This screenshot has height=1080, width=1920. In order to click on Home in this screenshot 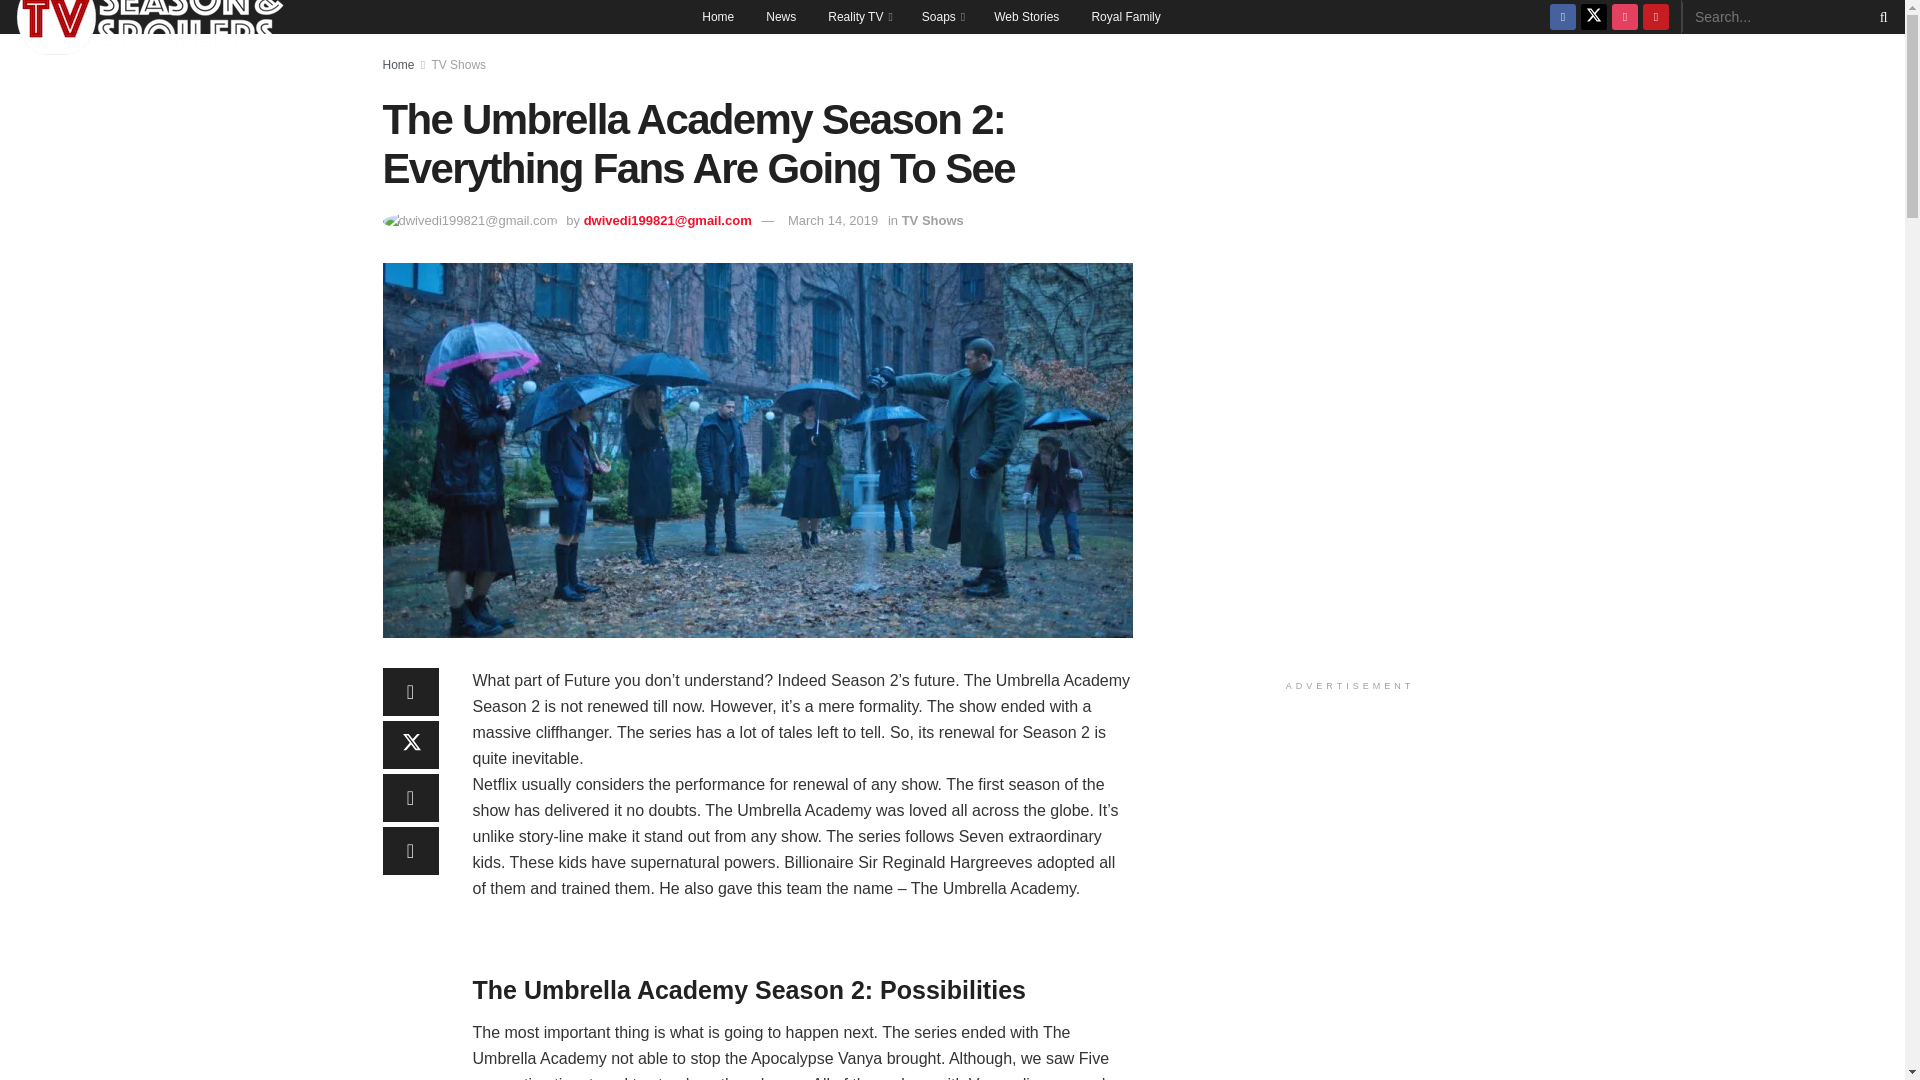, I will do `click(398, 65)`.